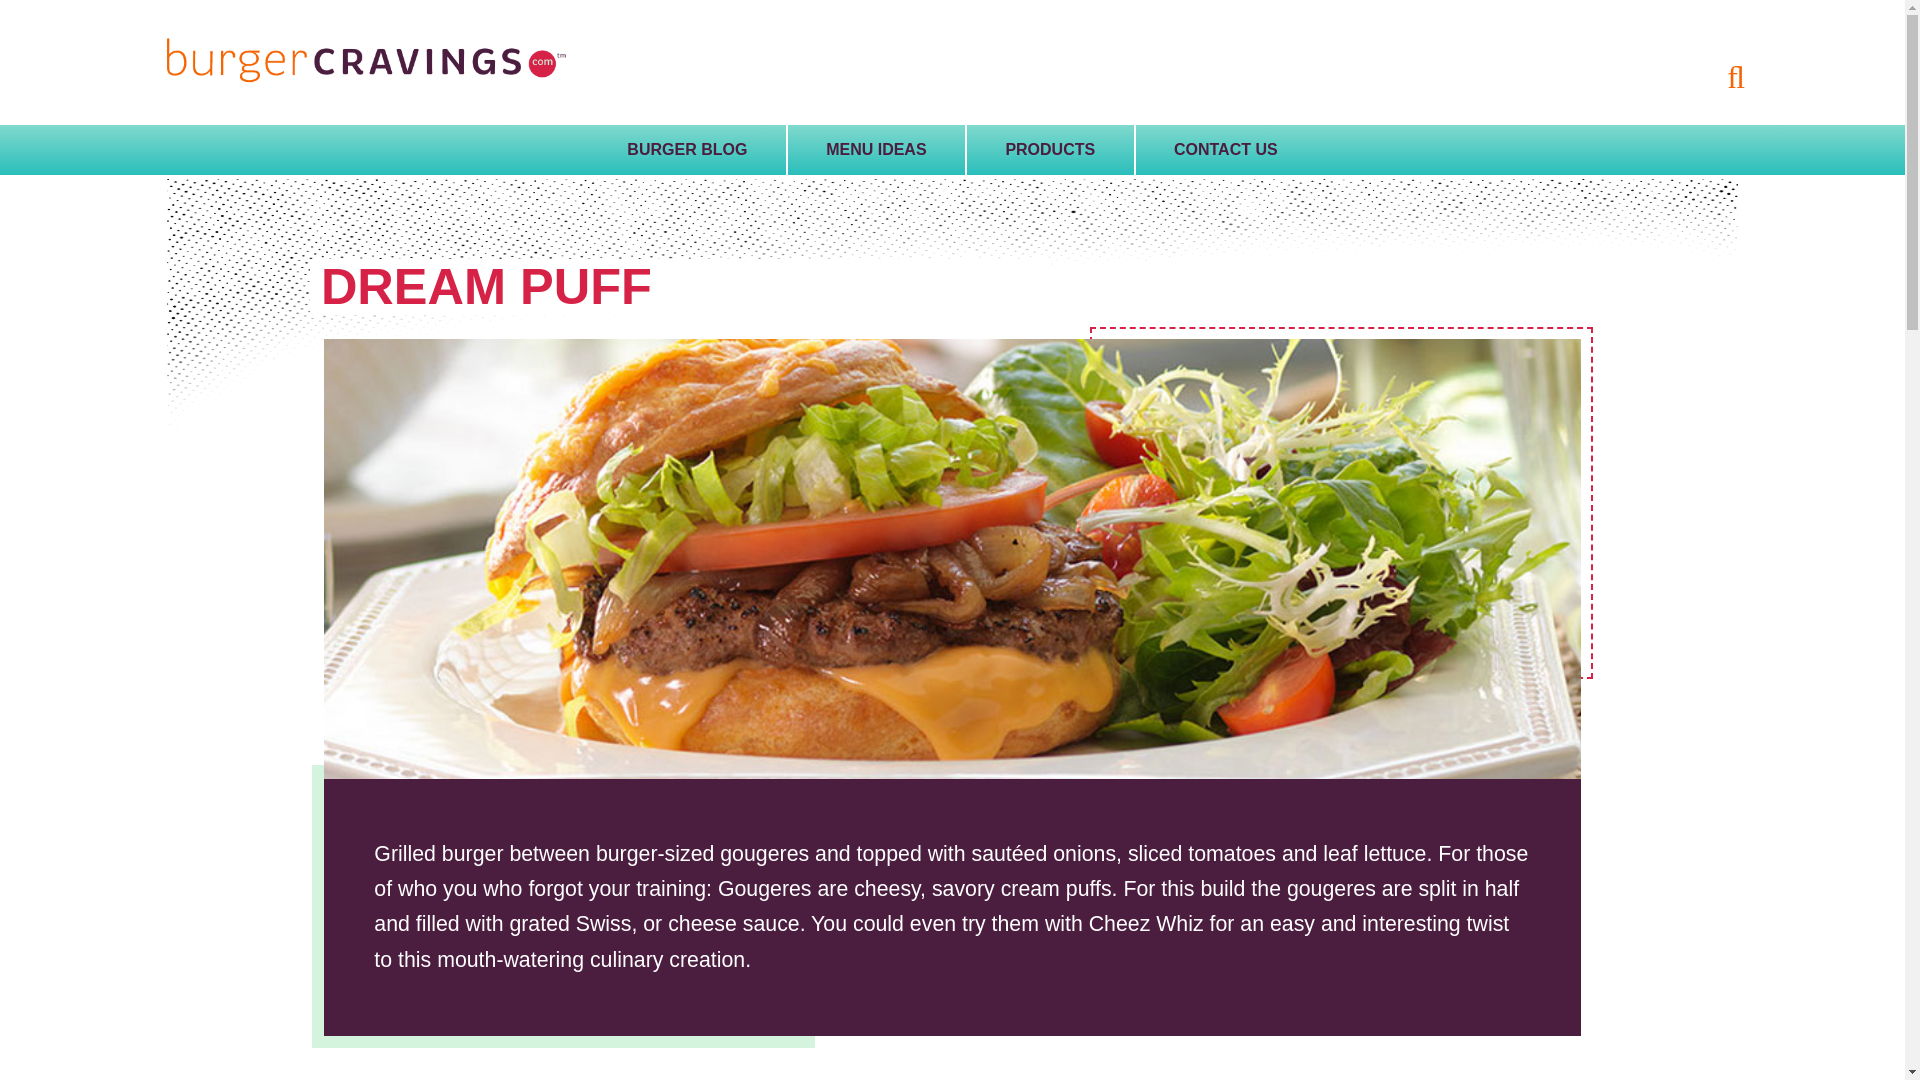  What do you see at coordinates (1226, 150) in the screenshot?
I see `CONTACT US` at bounding box center [1226, 150].